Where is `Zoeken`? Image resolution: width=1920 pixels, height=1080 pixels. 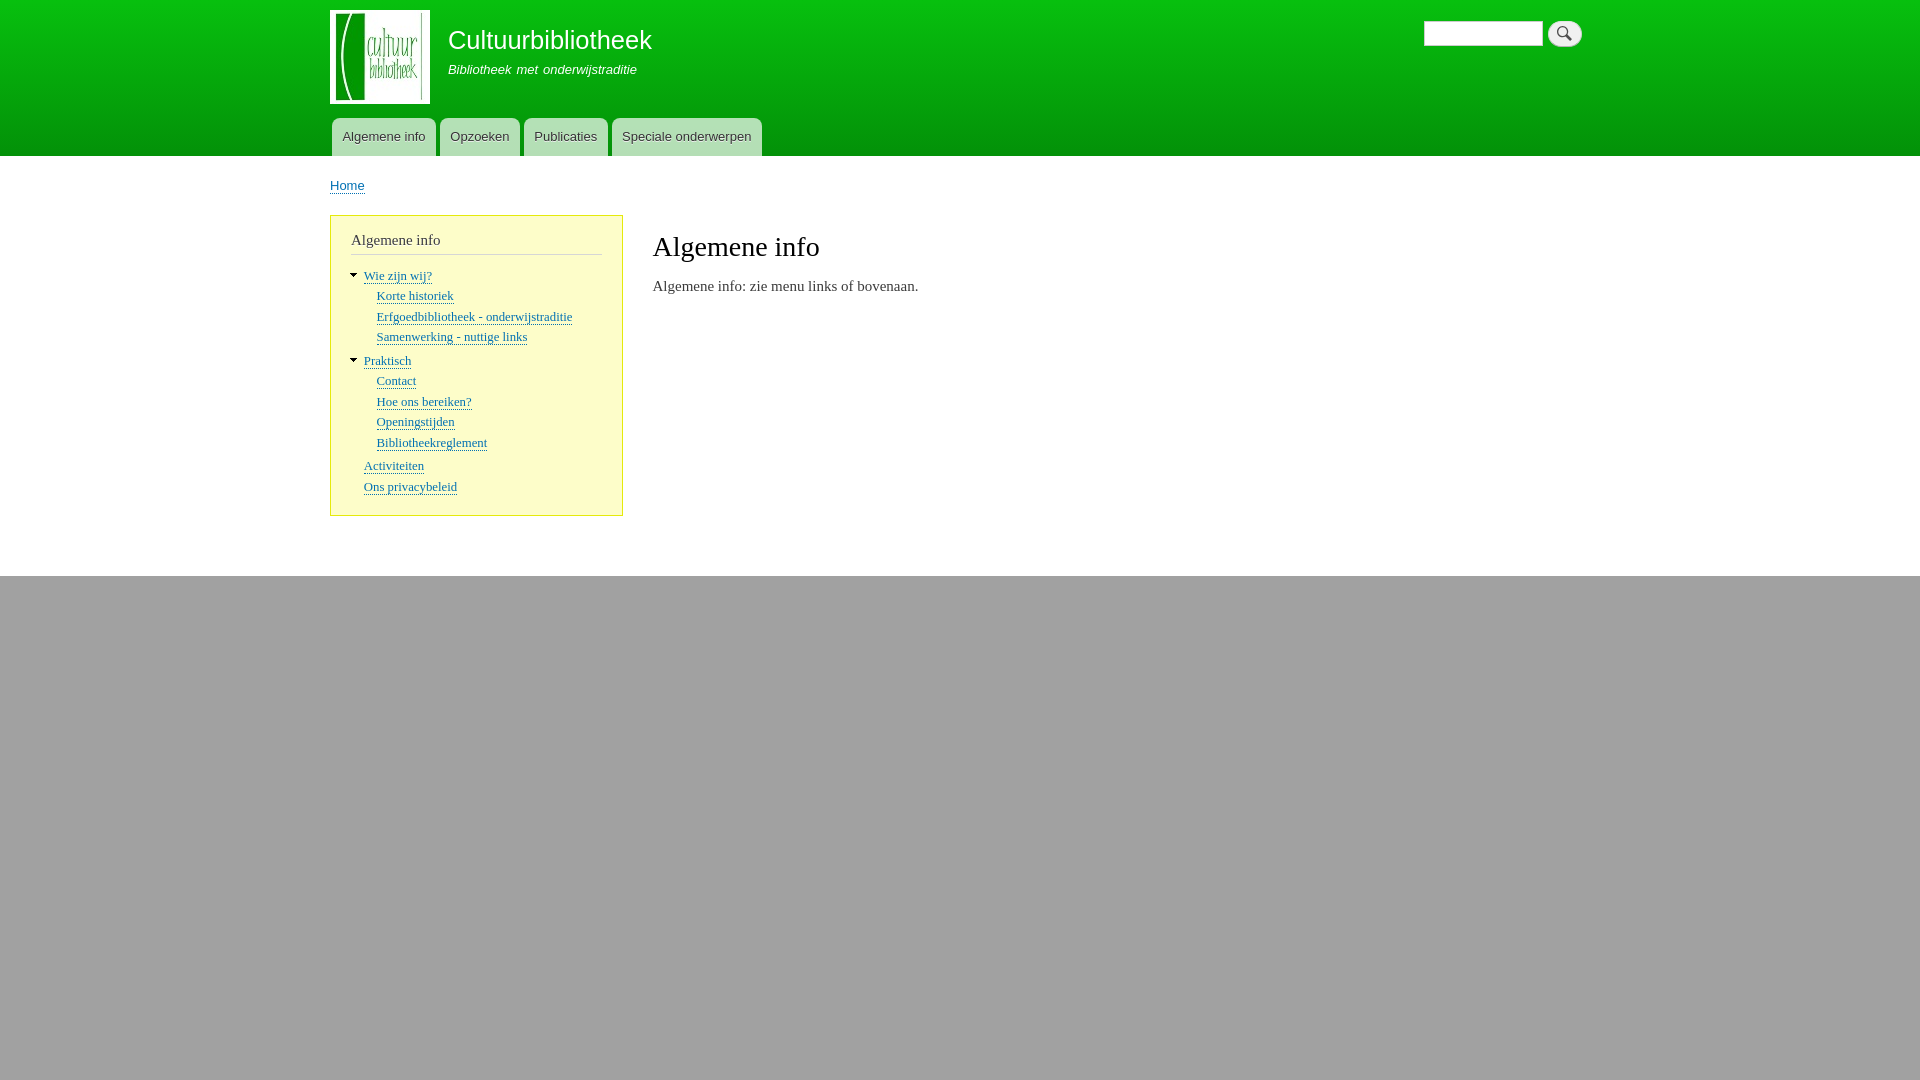
Zoeken is located at coordinates (1565, 34).